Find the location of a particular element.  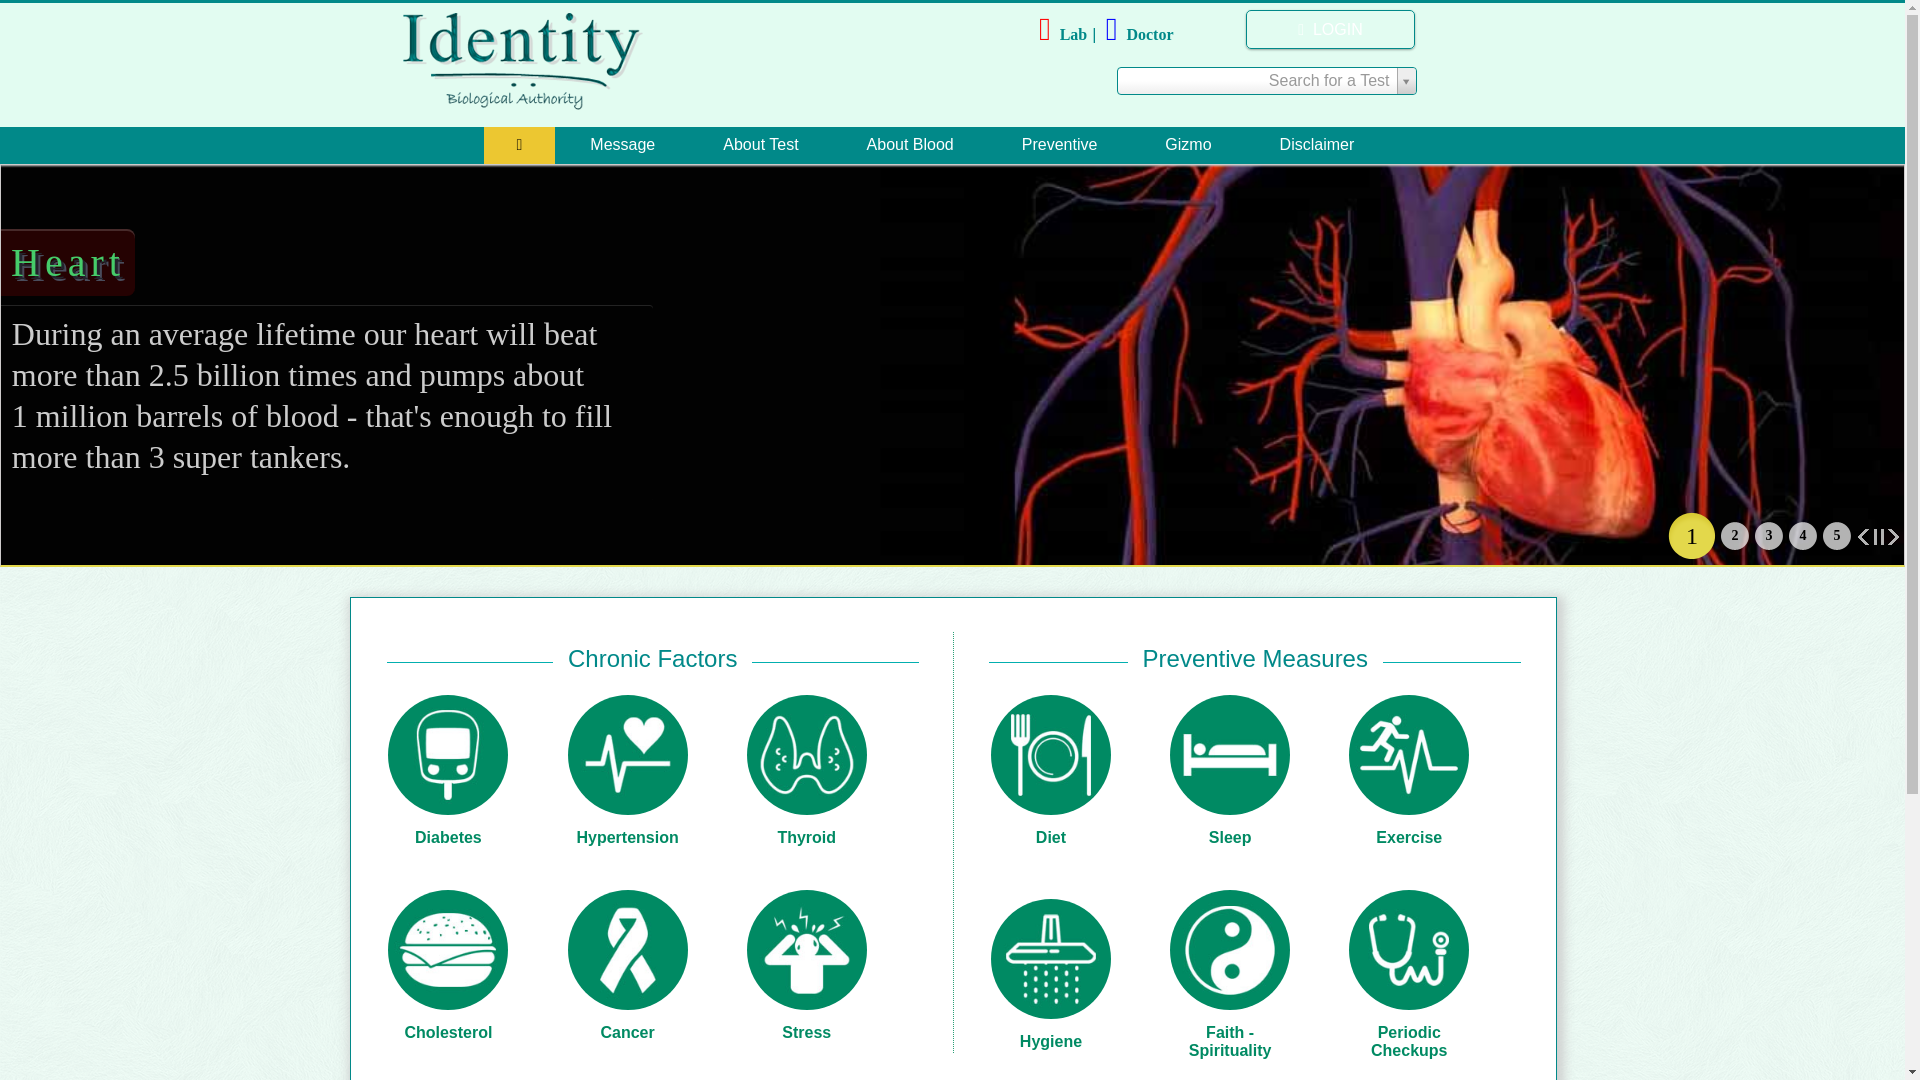

Blood is located at coordinates (1734, 536).